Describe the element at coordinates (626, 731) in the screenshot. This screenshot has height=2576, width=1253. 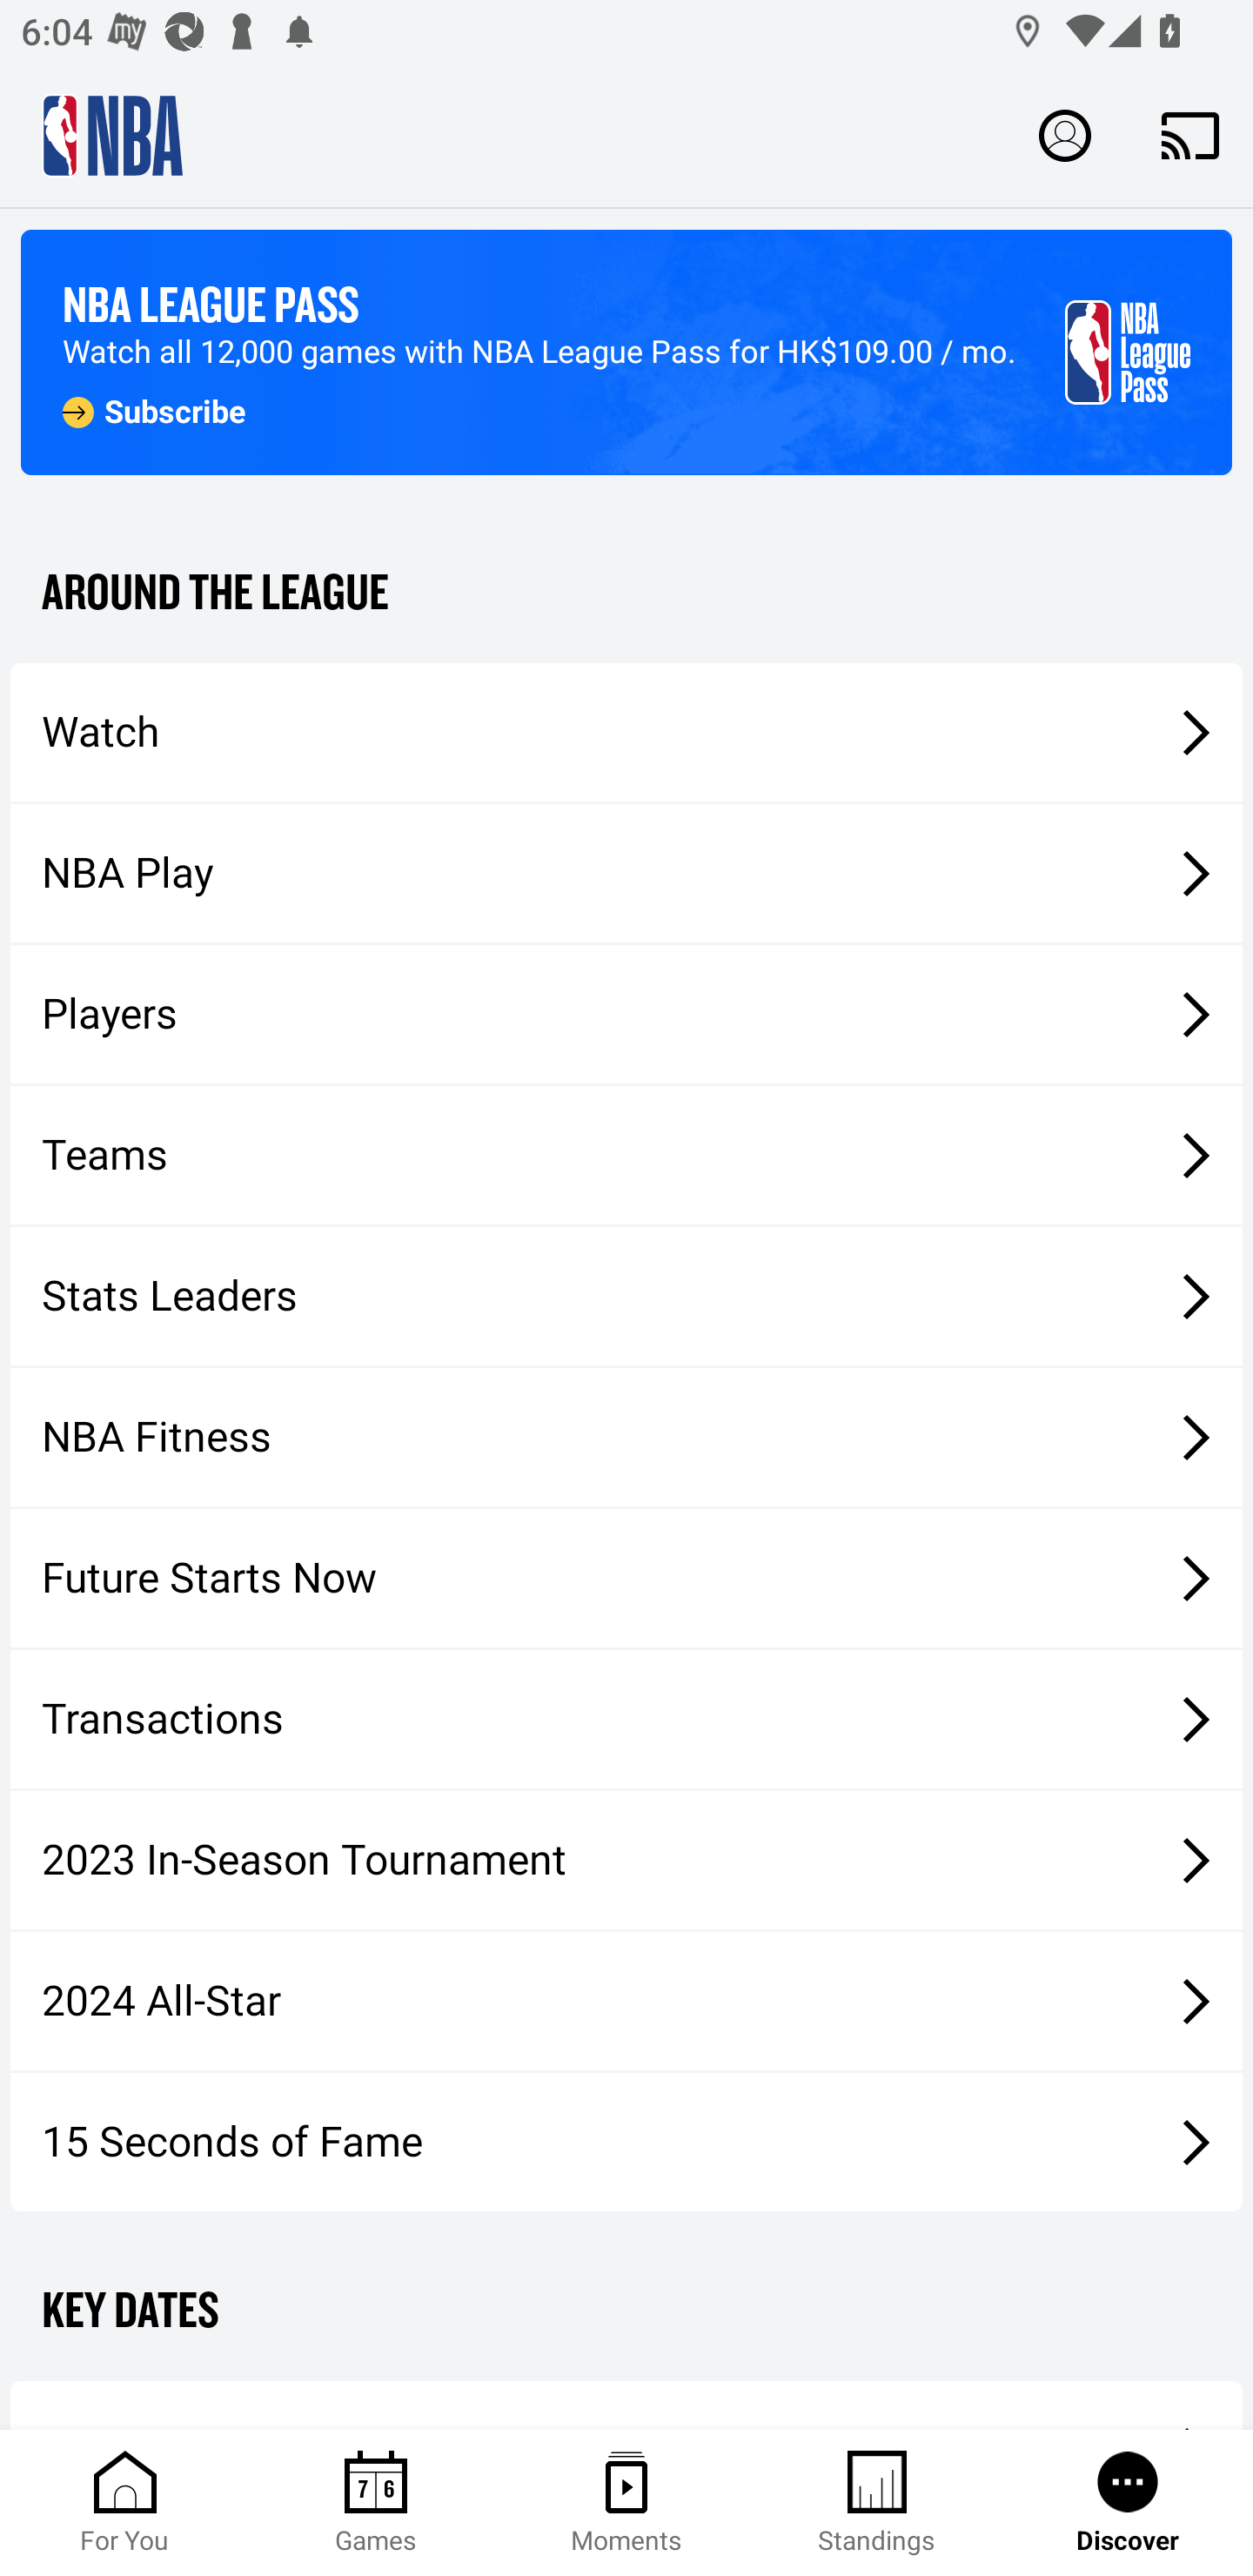
I see `Watch` at that location.